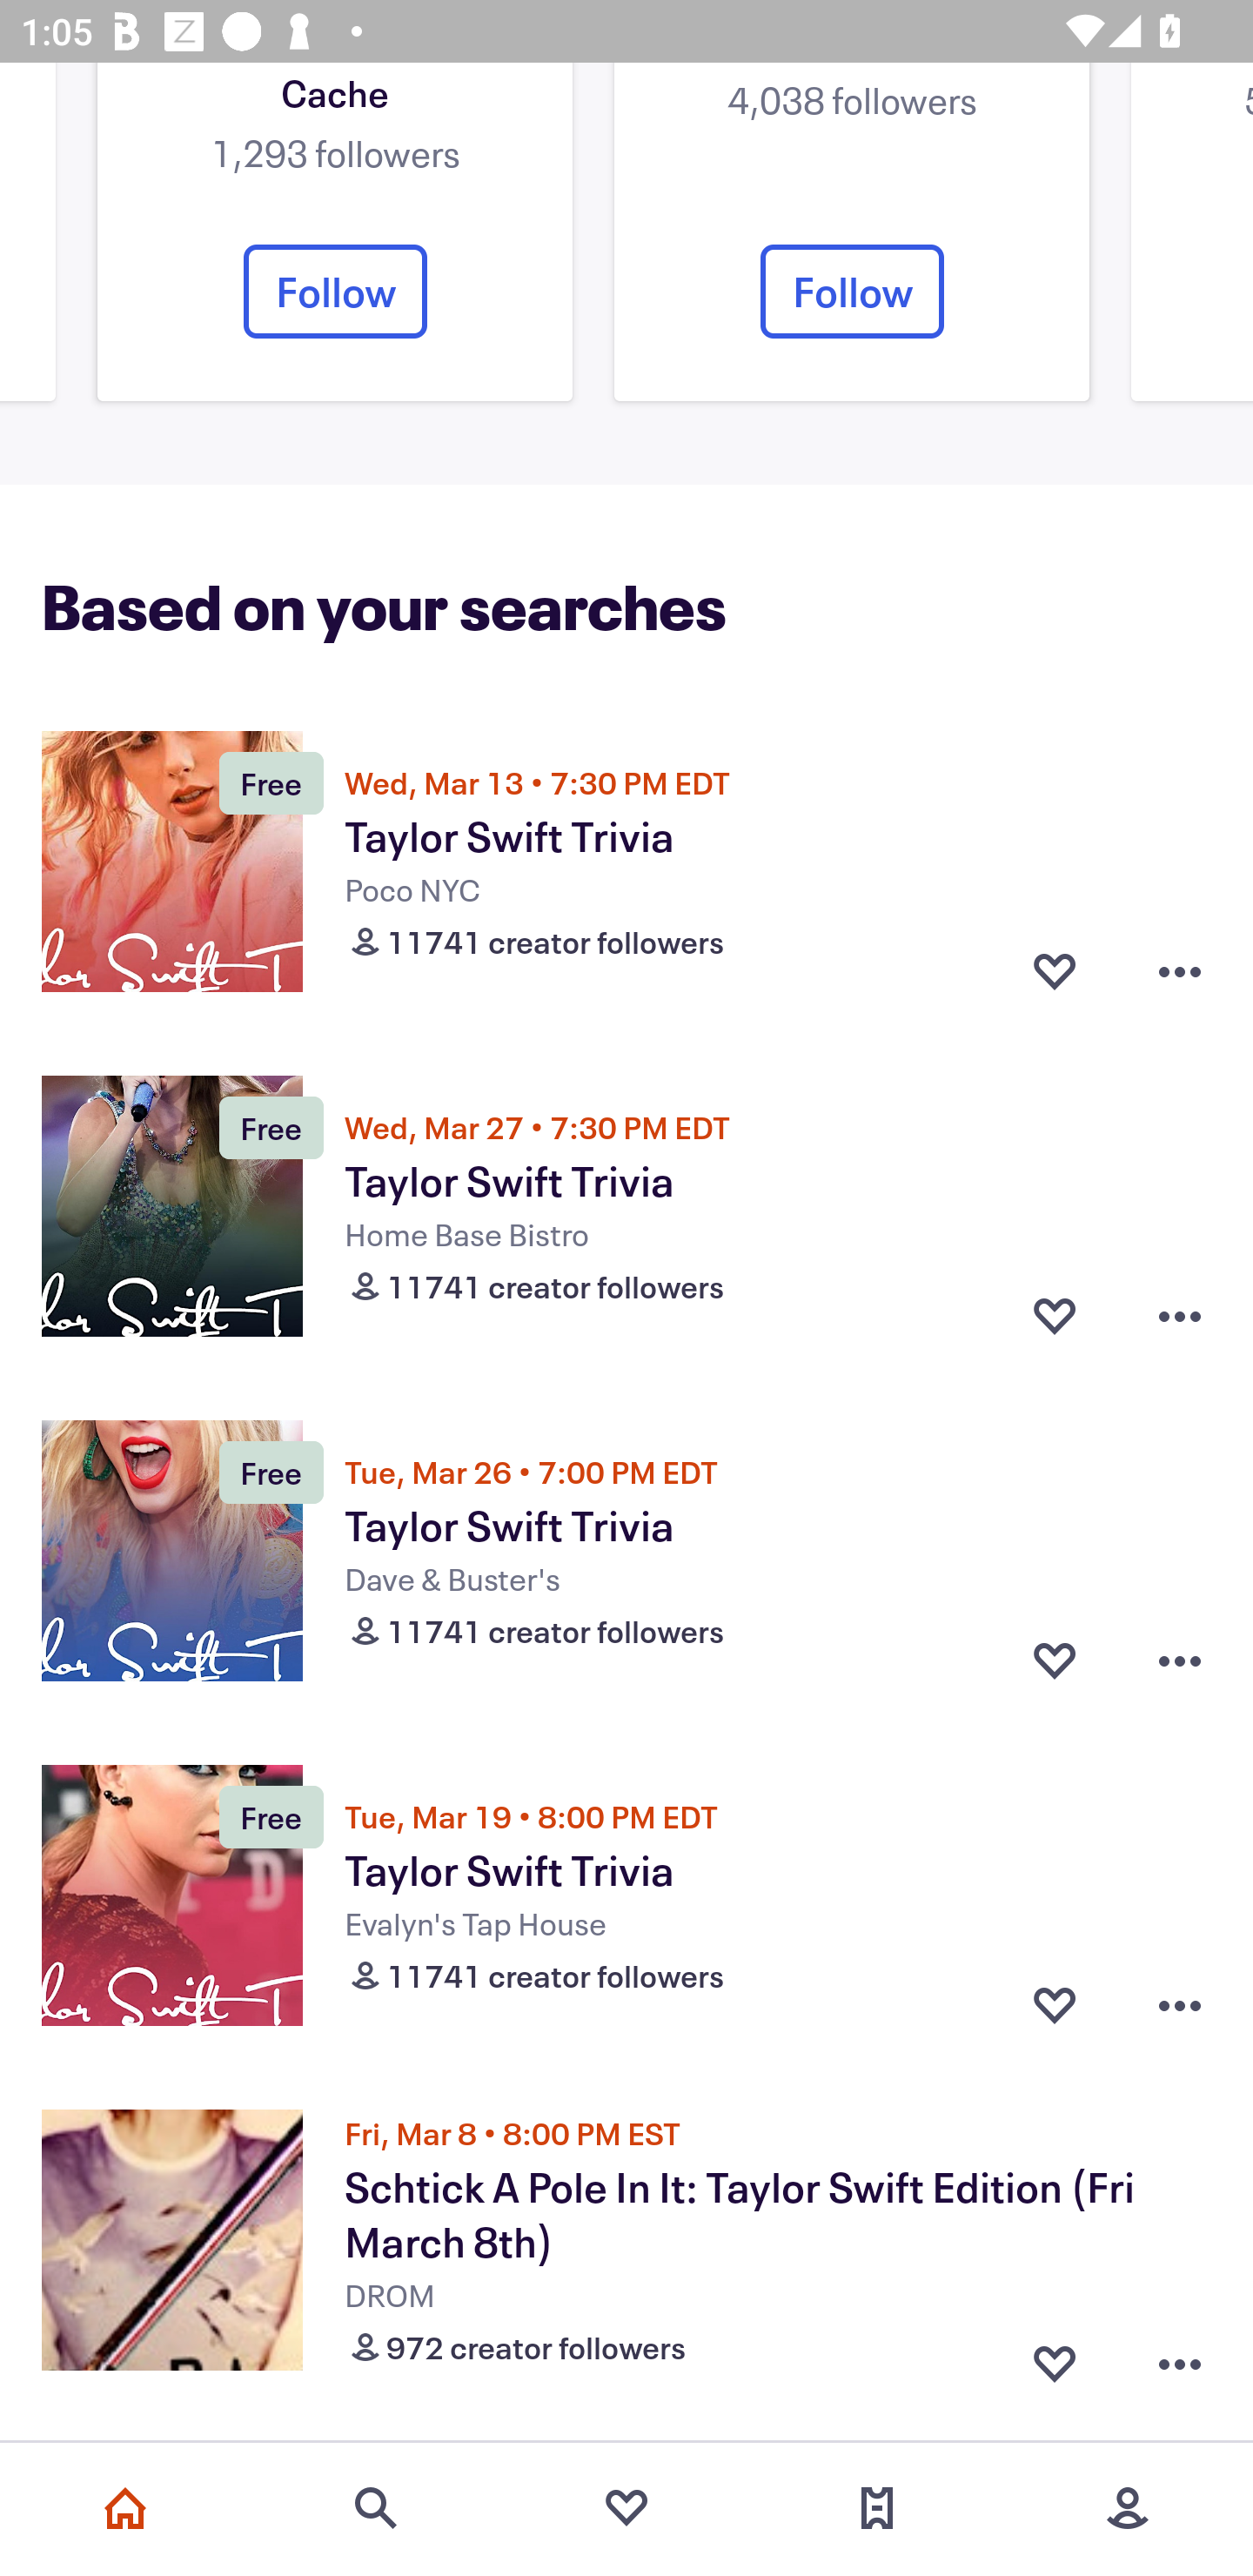 This screenshot has height=2576, width=1253. I want to click on Favorite button, so click(1055, 1661).